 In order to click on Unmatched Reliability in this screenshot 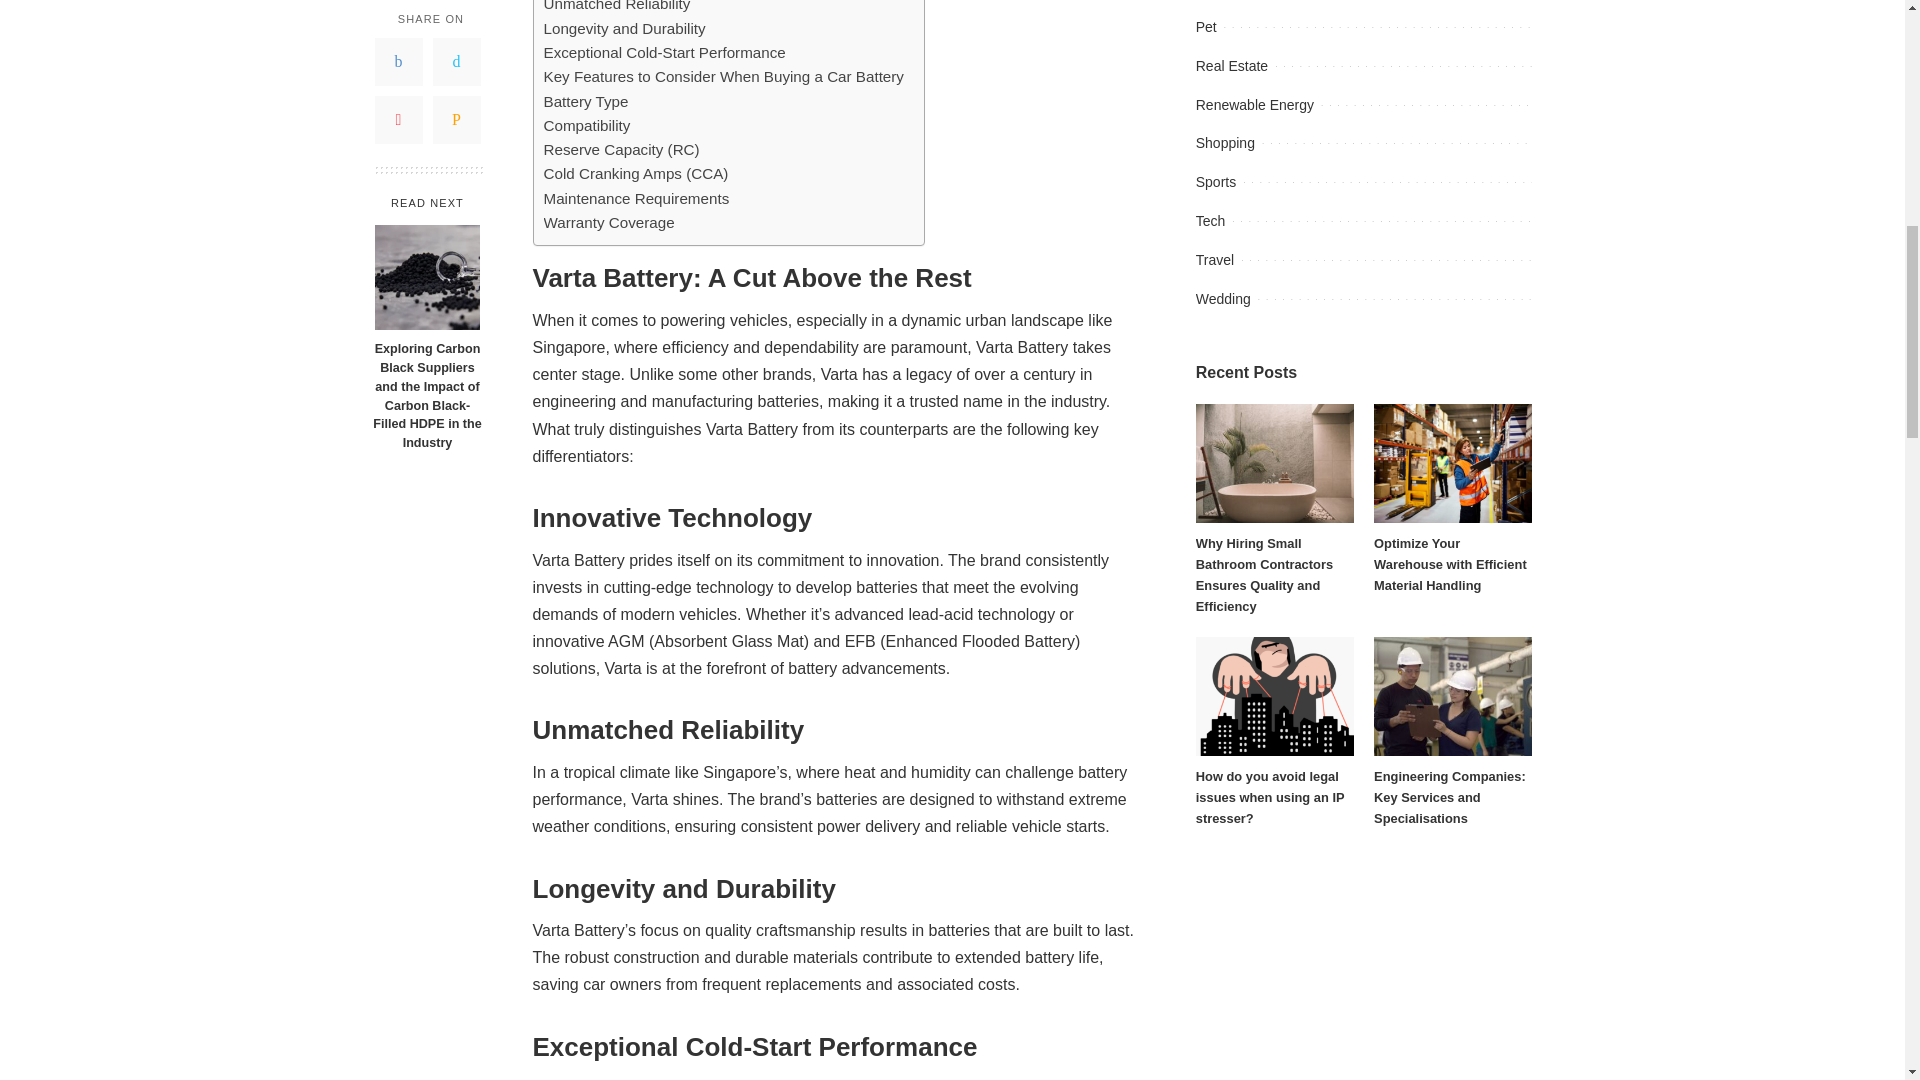, I will do `click(617, 8)`.